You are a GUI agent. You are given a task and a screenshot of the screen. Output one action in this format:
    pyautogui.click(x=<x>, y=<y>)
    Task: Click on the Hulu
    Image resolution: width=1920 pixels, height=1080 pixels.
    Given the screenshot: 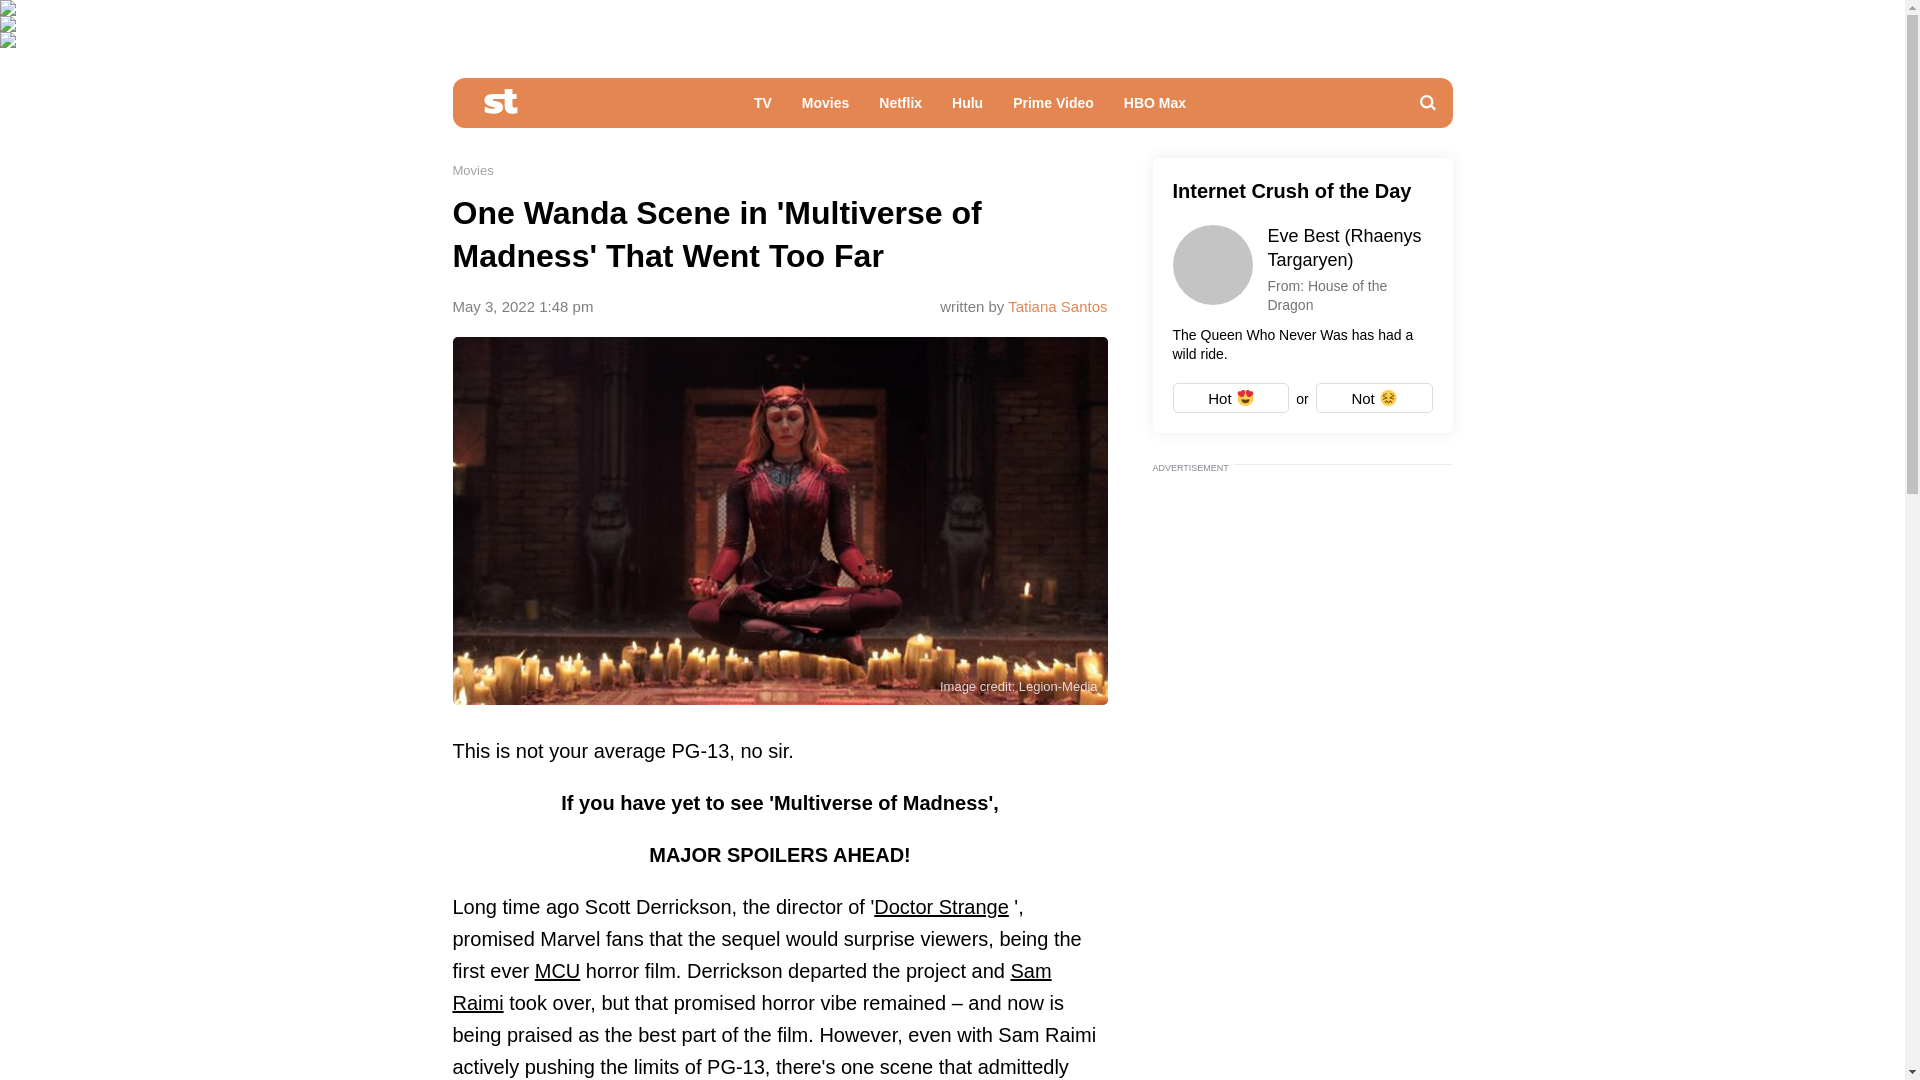 What is the action you would take?
    pyautogui.click(x=967, y=108)
    